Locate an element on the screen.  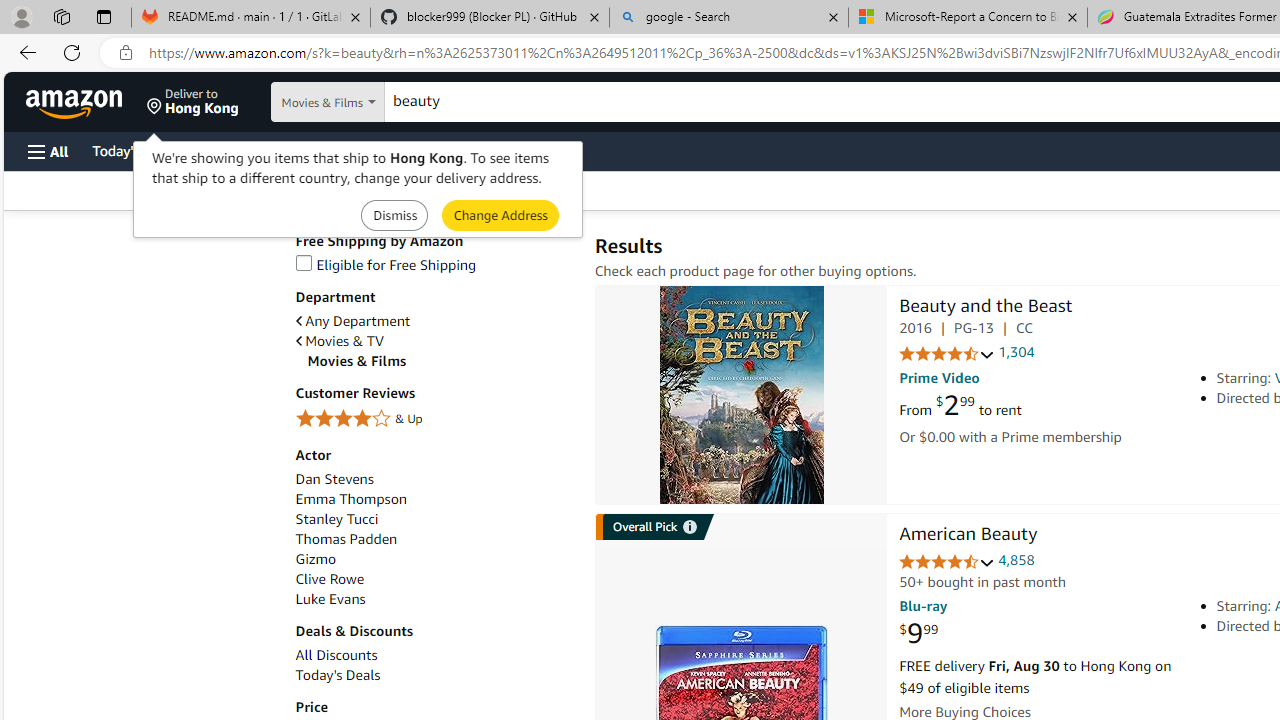
All Discounts is located at coordinates (336, 655).